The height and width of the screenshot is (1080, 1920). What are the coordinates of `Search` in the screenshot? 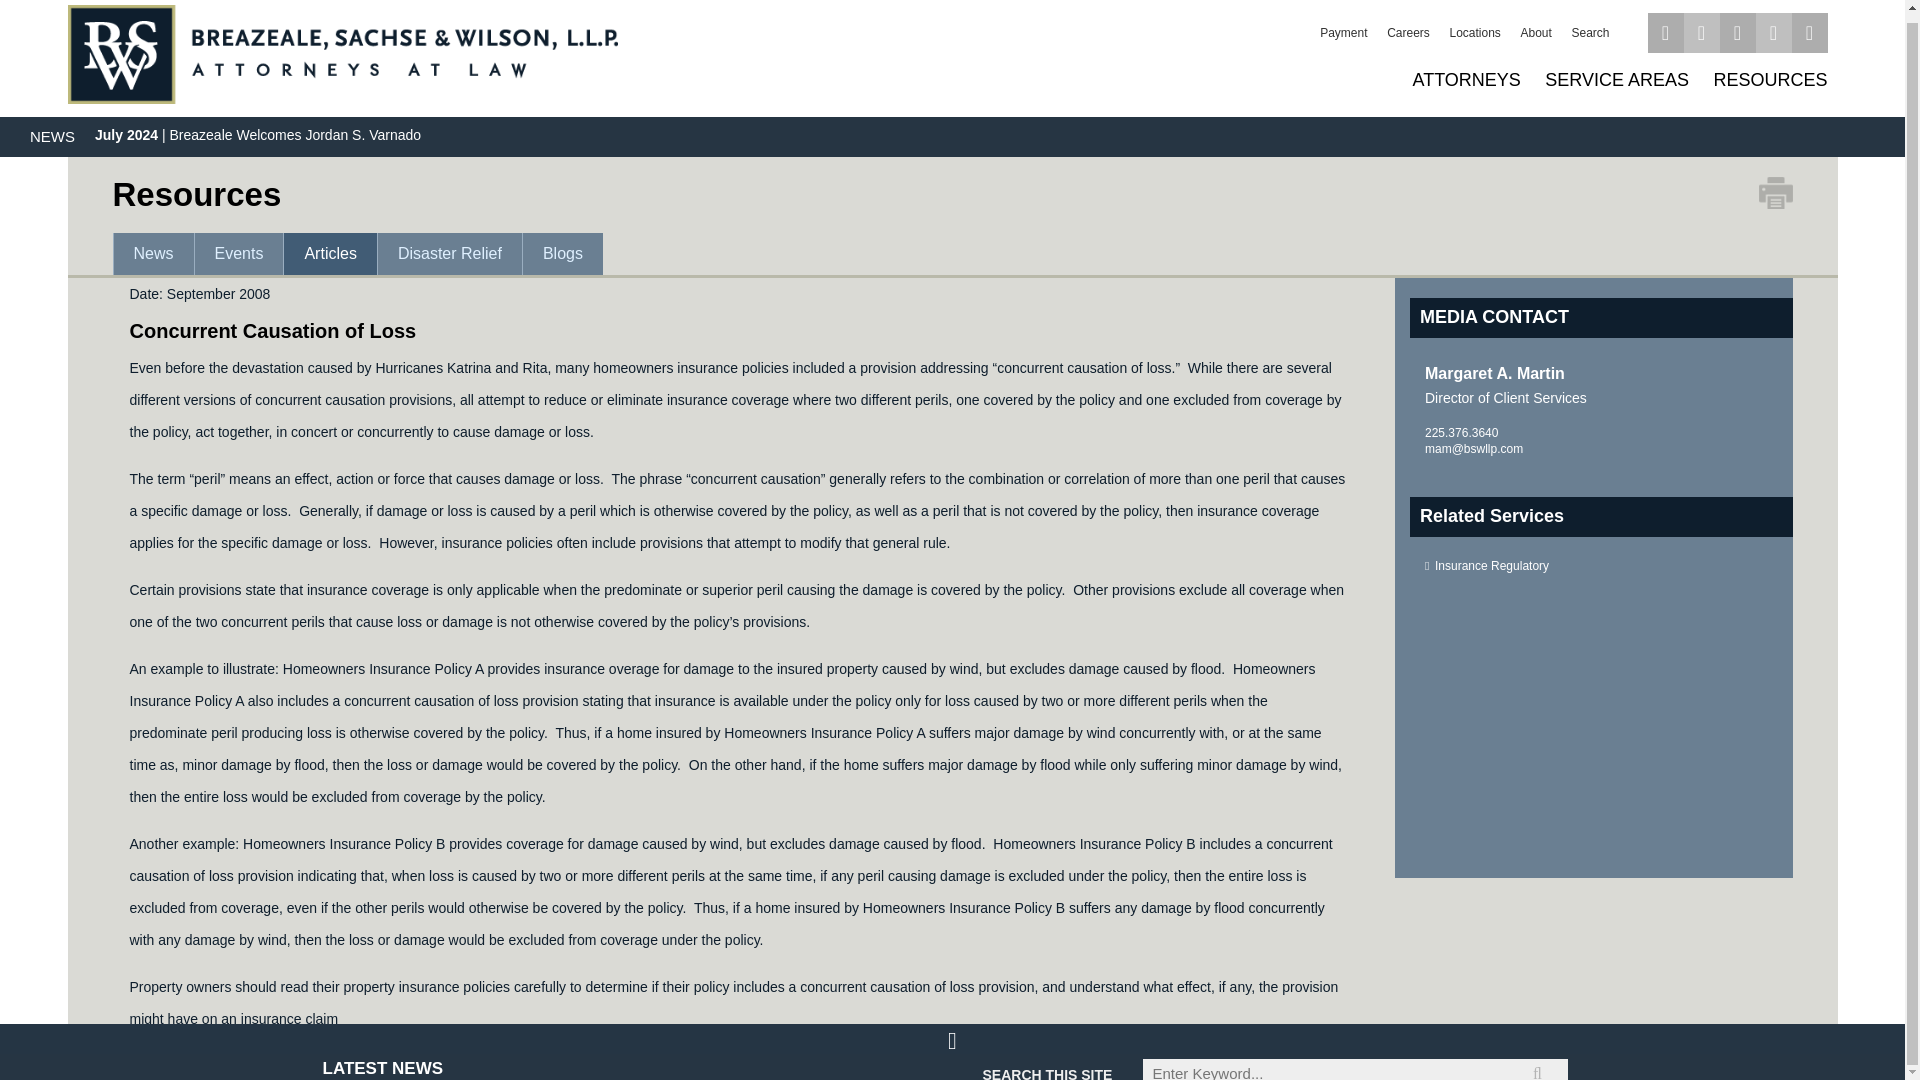 It's located at (1589, 32).